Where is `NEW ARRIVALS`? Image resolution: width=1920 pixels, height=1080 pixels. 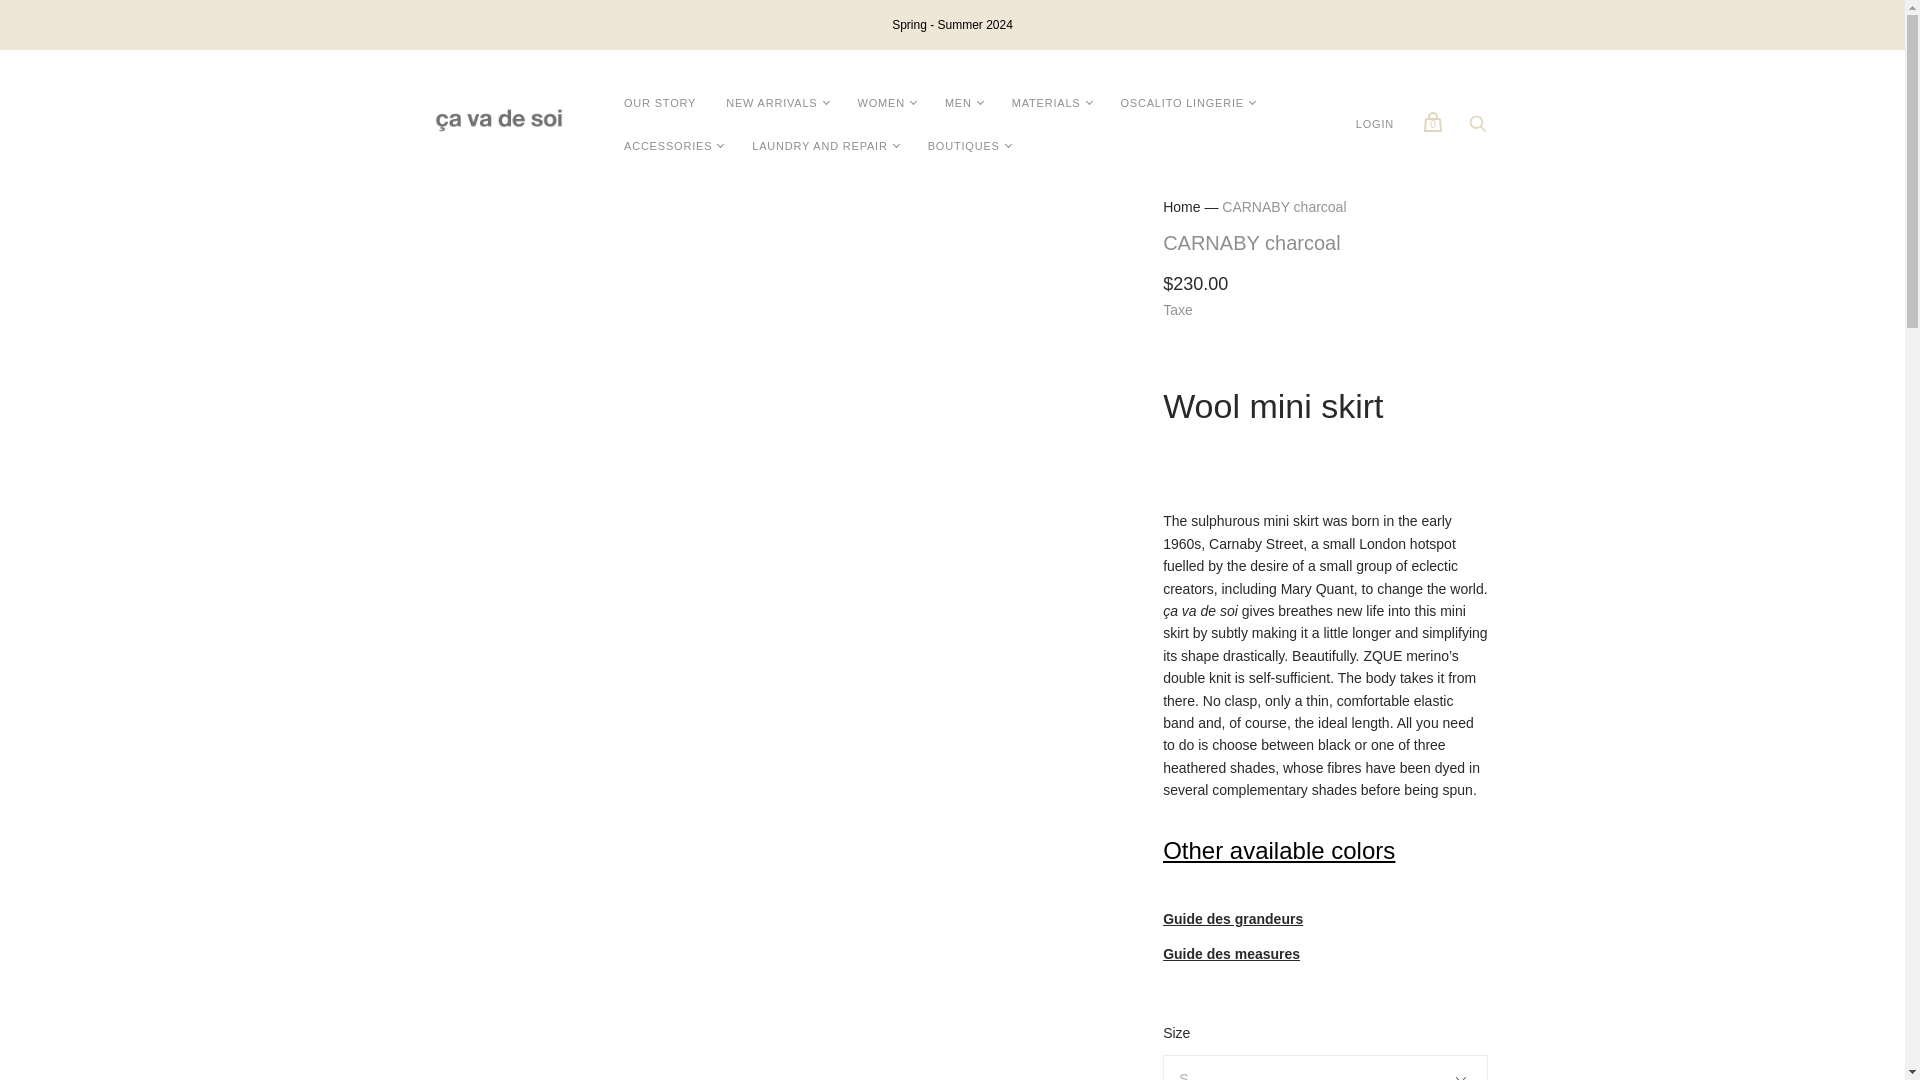 NEW ARRIVALS is located at coordinates (770, 104).